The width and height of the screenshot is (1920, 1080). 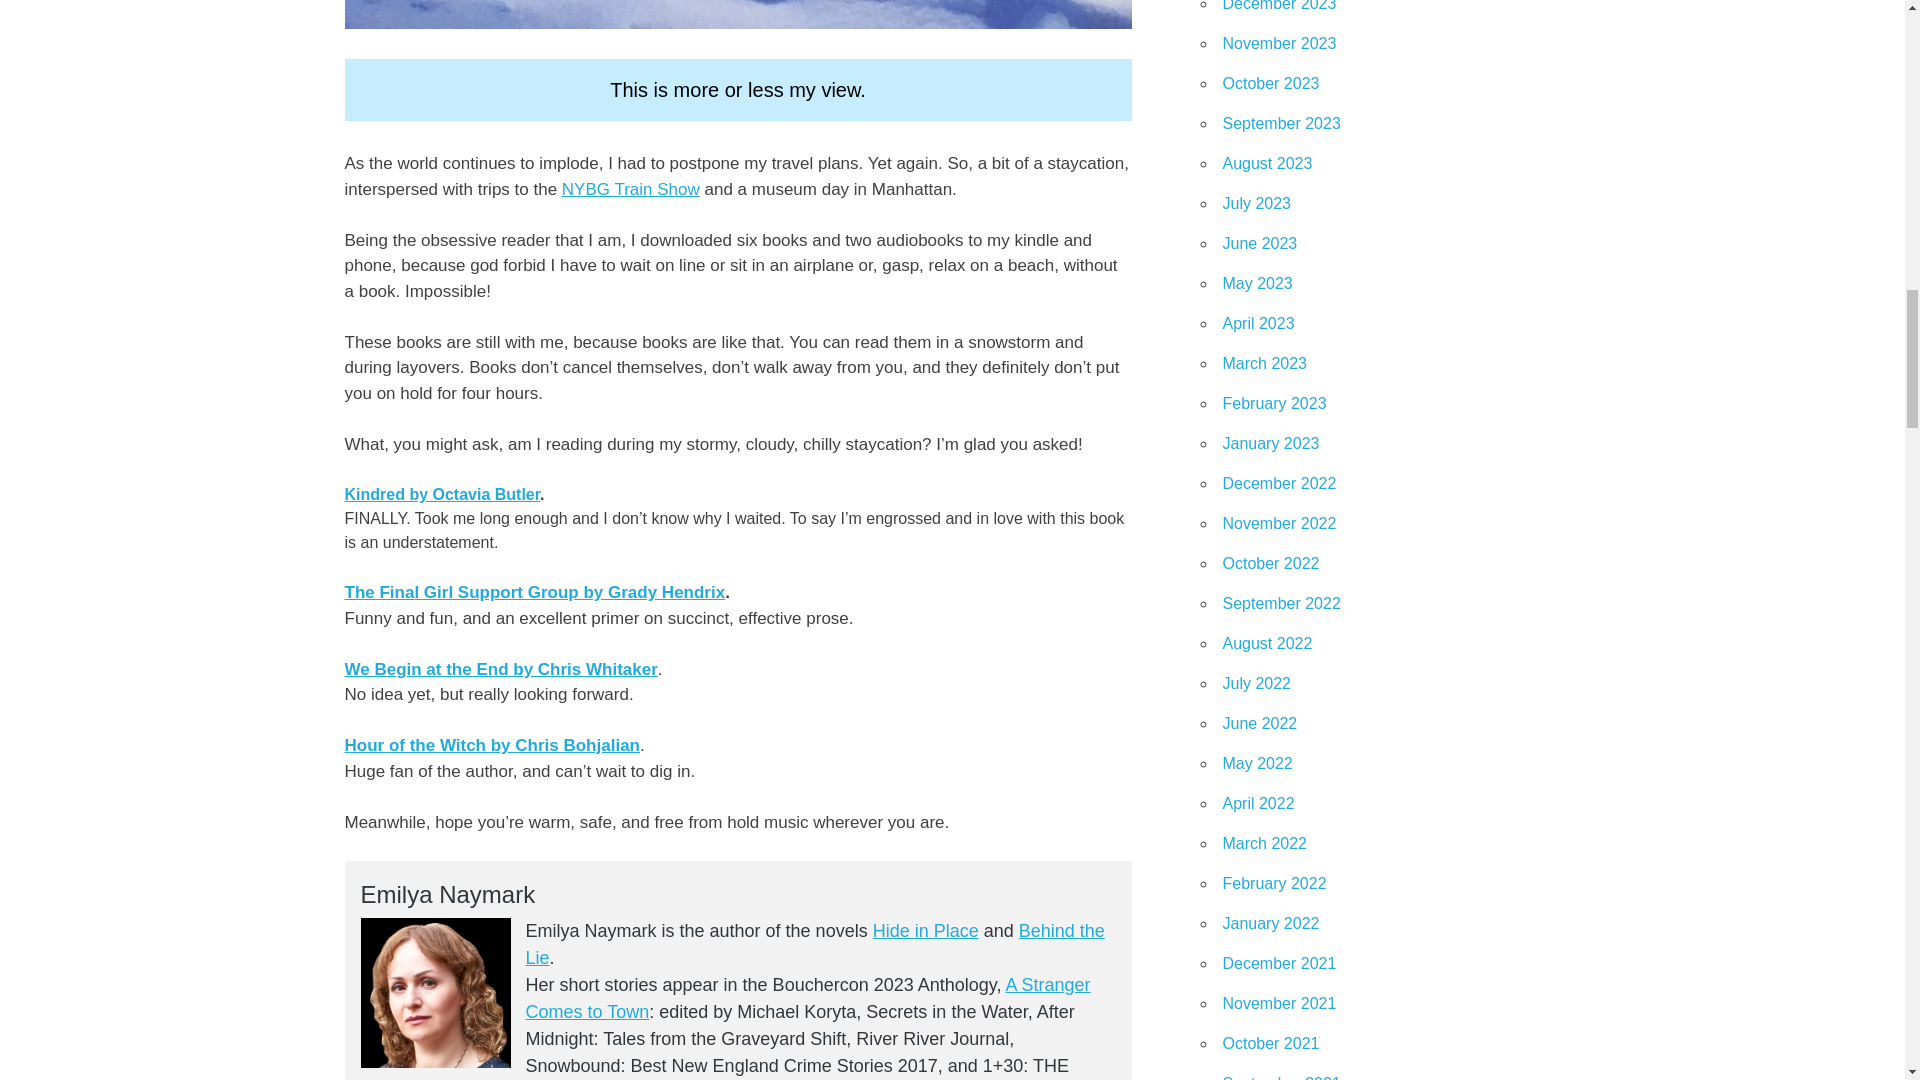 I want to click on l Girl Support Group by Grady Hendrix, so click(x=570, y=592).